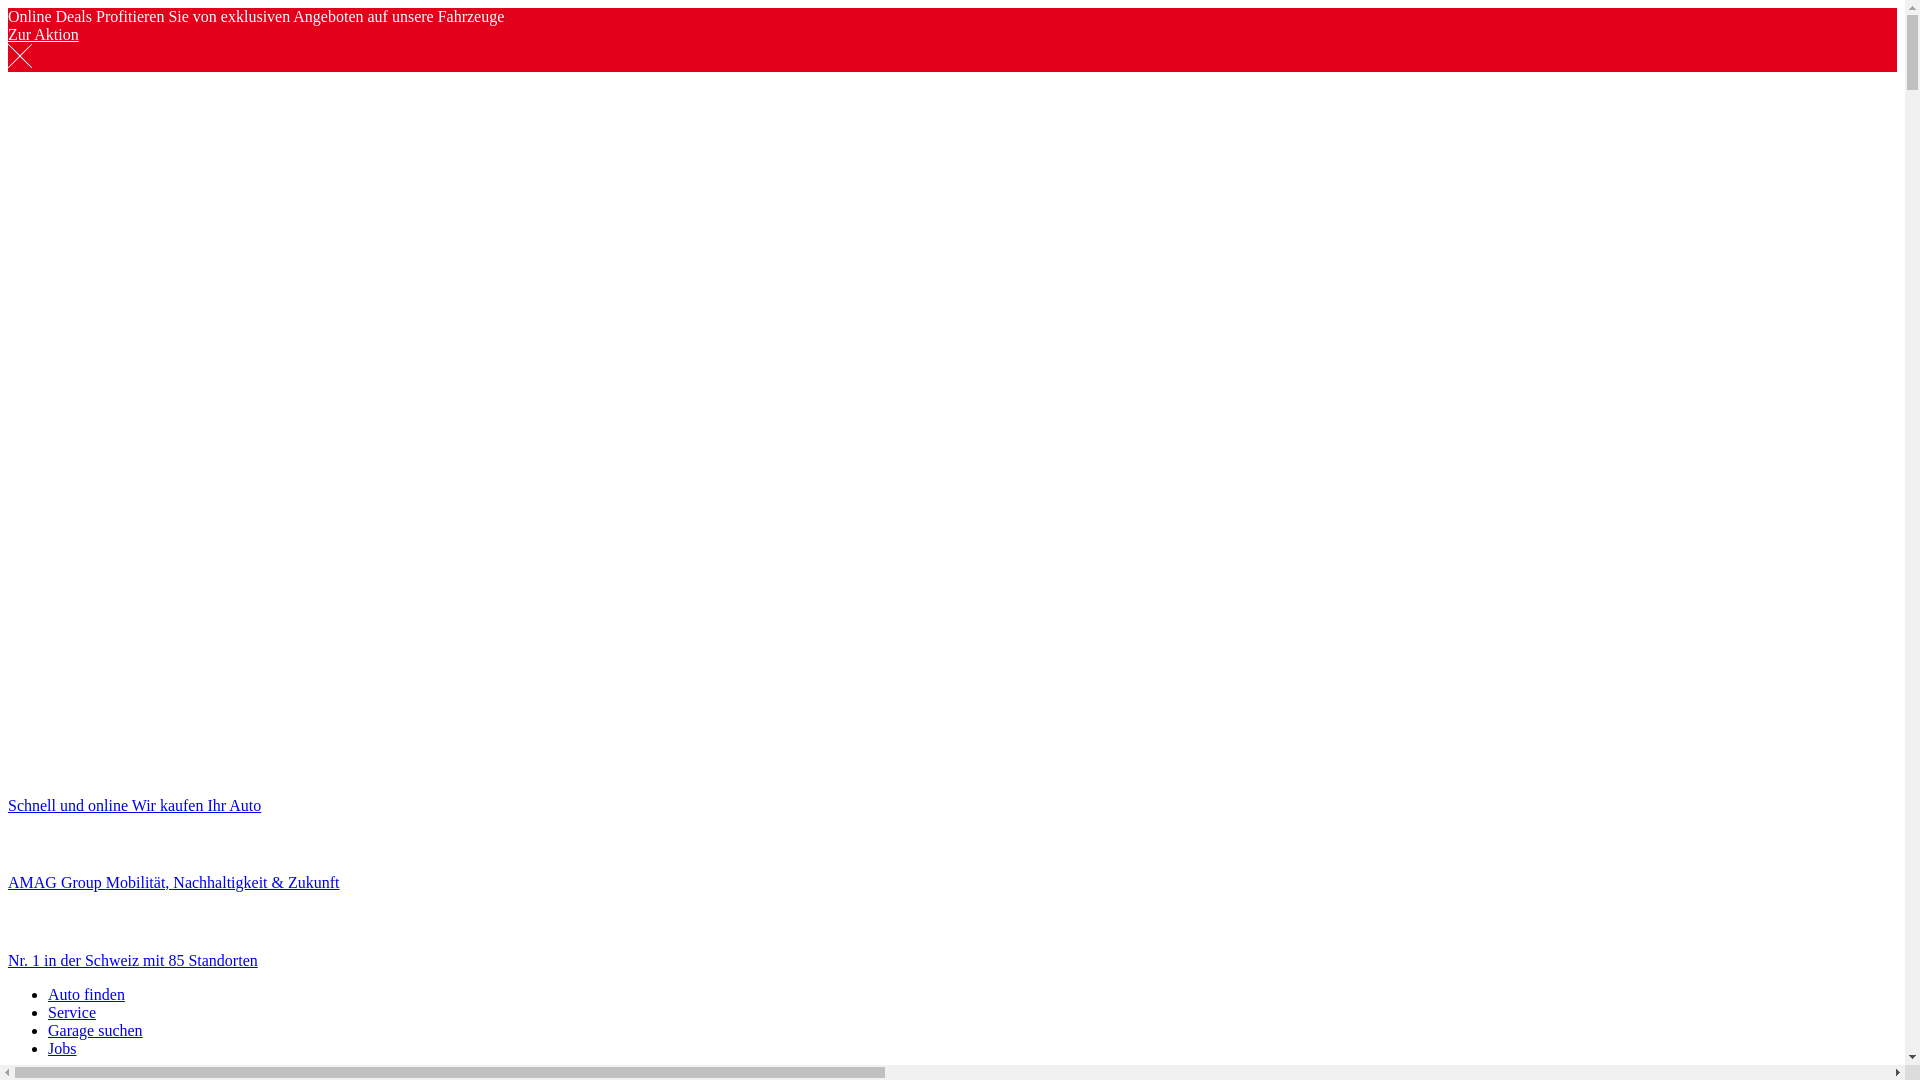 The height and width of the screenshot is (1080, 1920). Describe the element at coordinates (86, 994) in the screenshot. I see `Auto finden` at that location.